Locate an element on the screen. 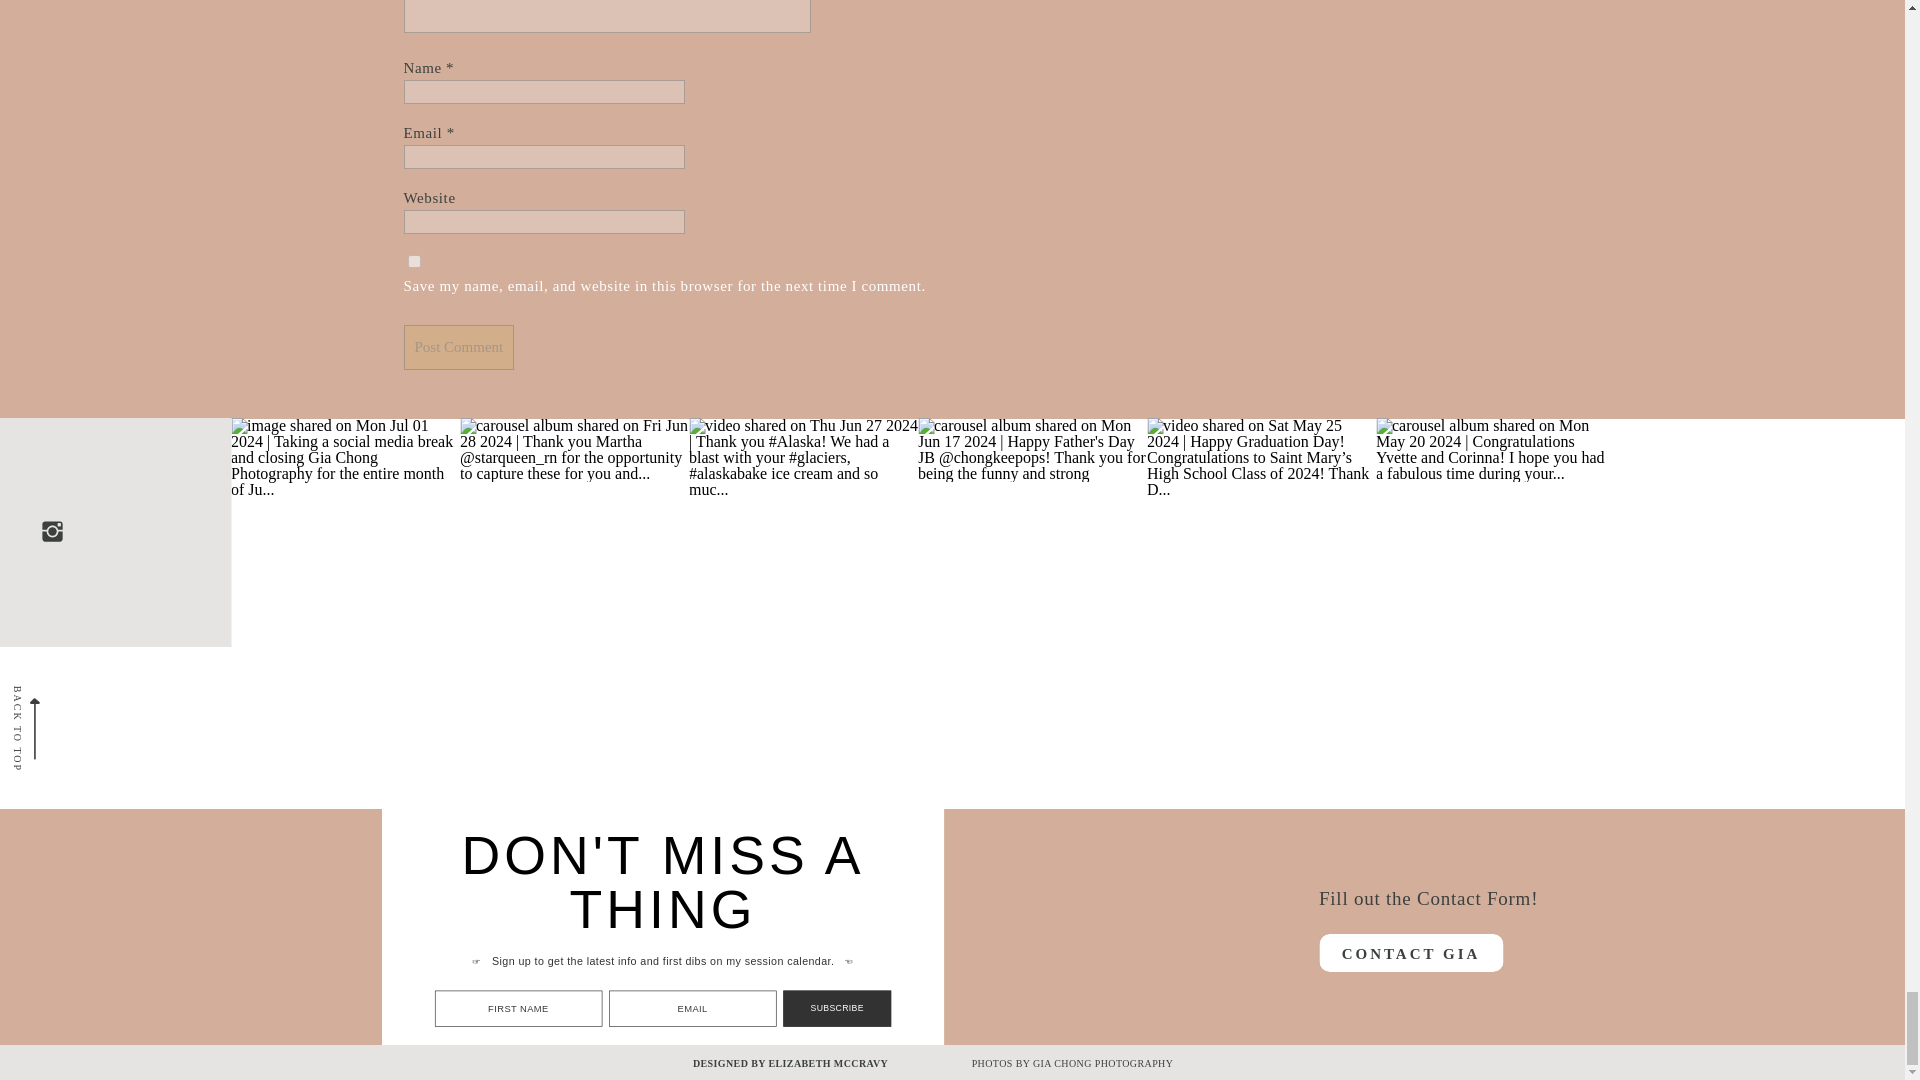  yes is located at coordinates (414, 260).